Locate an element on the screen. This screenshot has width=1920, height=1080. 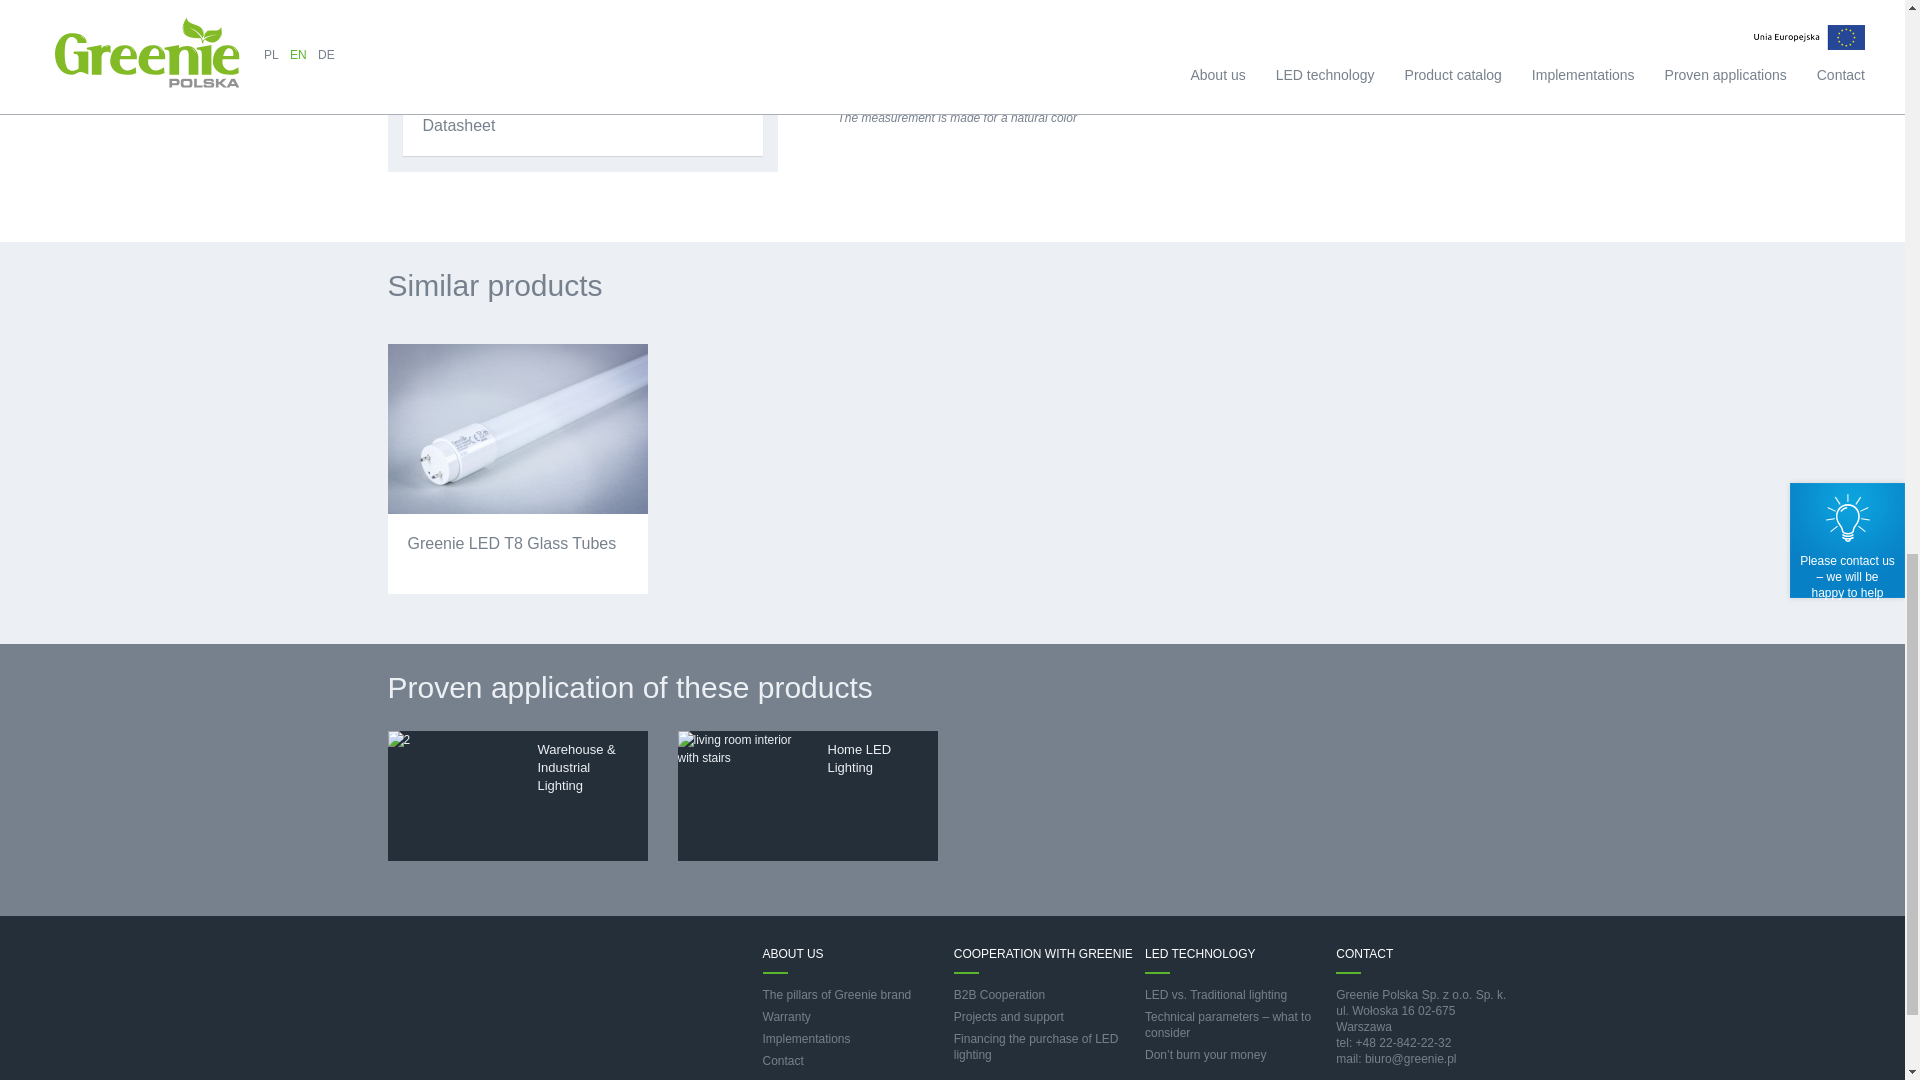
ABOUT US is located at coordinates (792, 954).